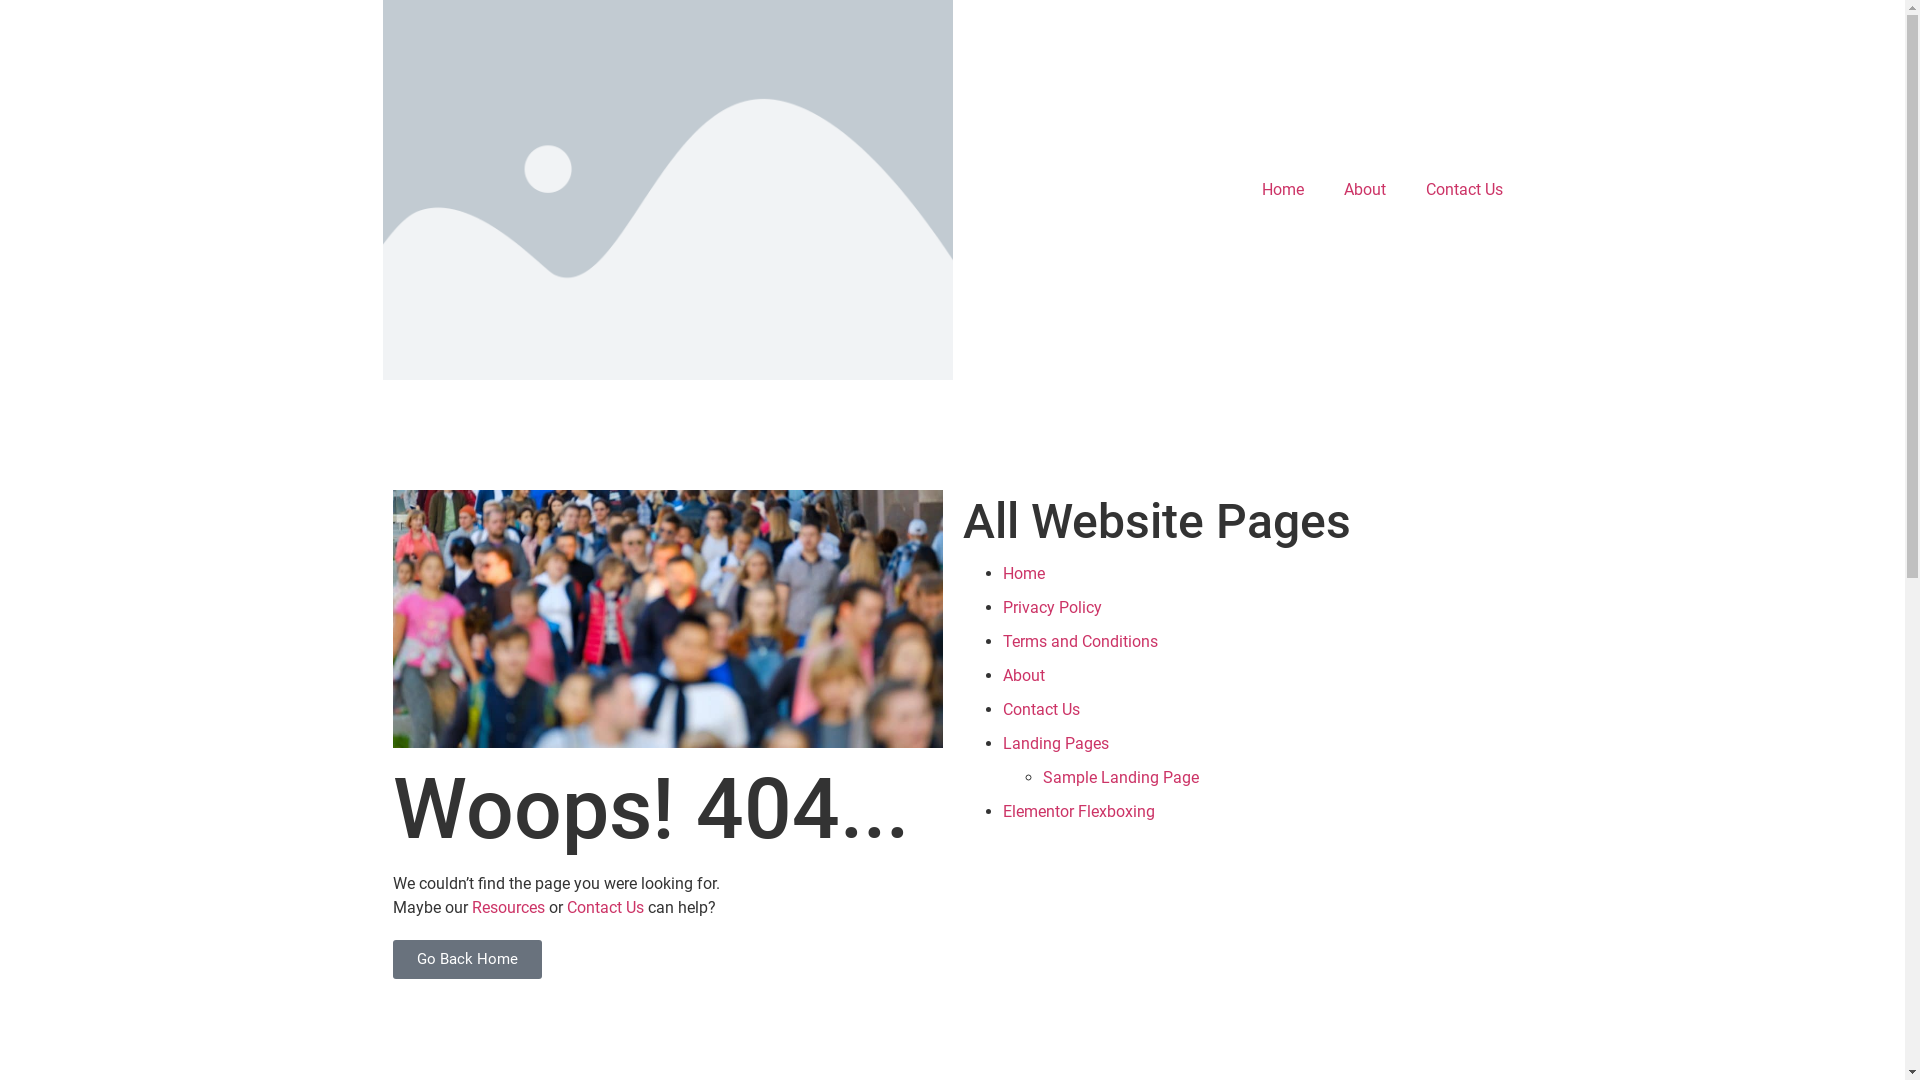 This screenshot has height=1080, width=1920. I want to click on Contact Us, so click(1040, 710).